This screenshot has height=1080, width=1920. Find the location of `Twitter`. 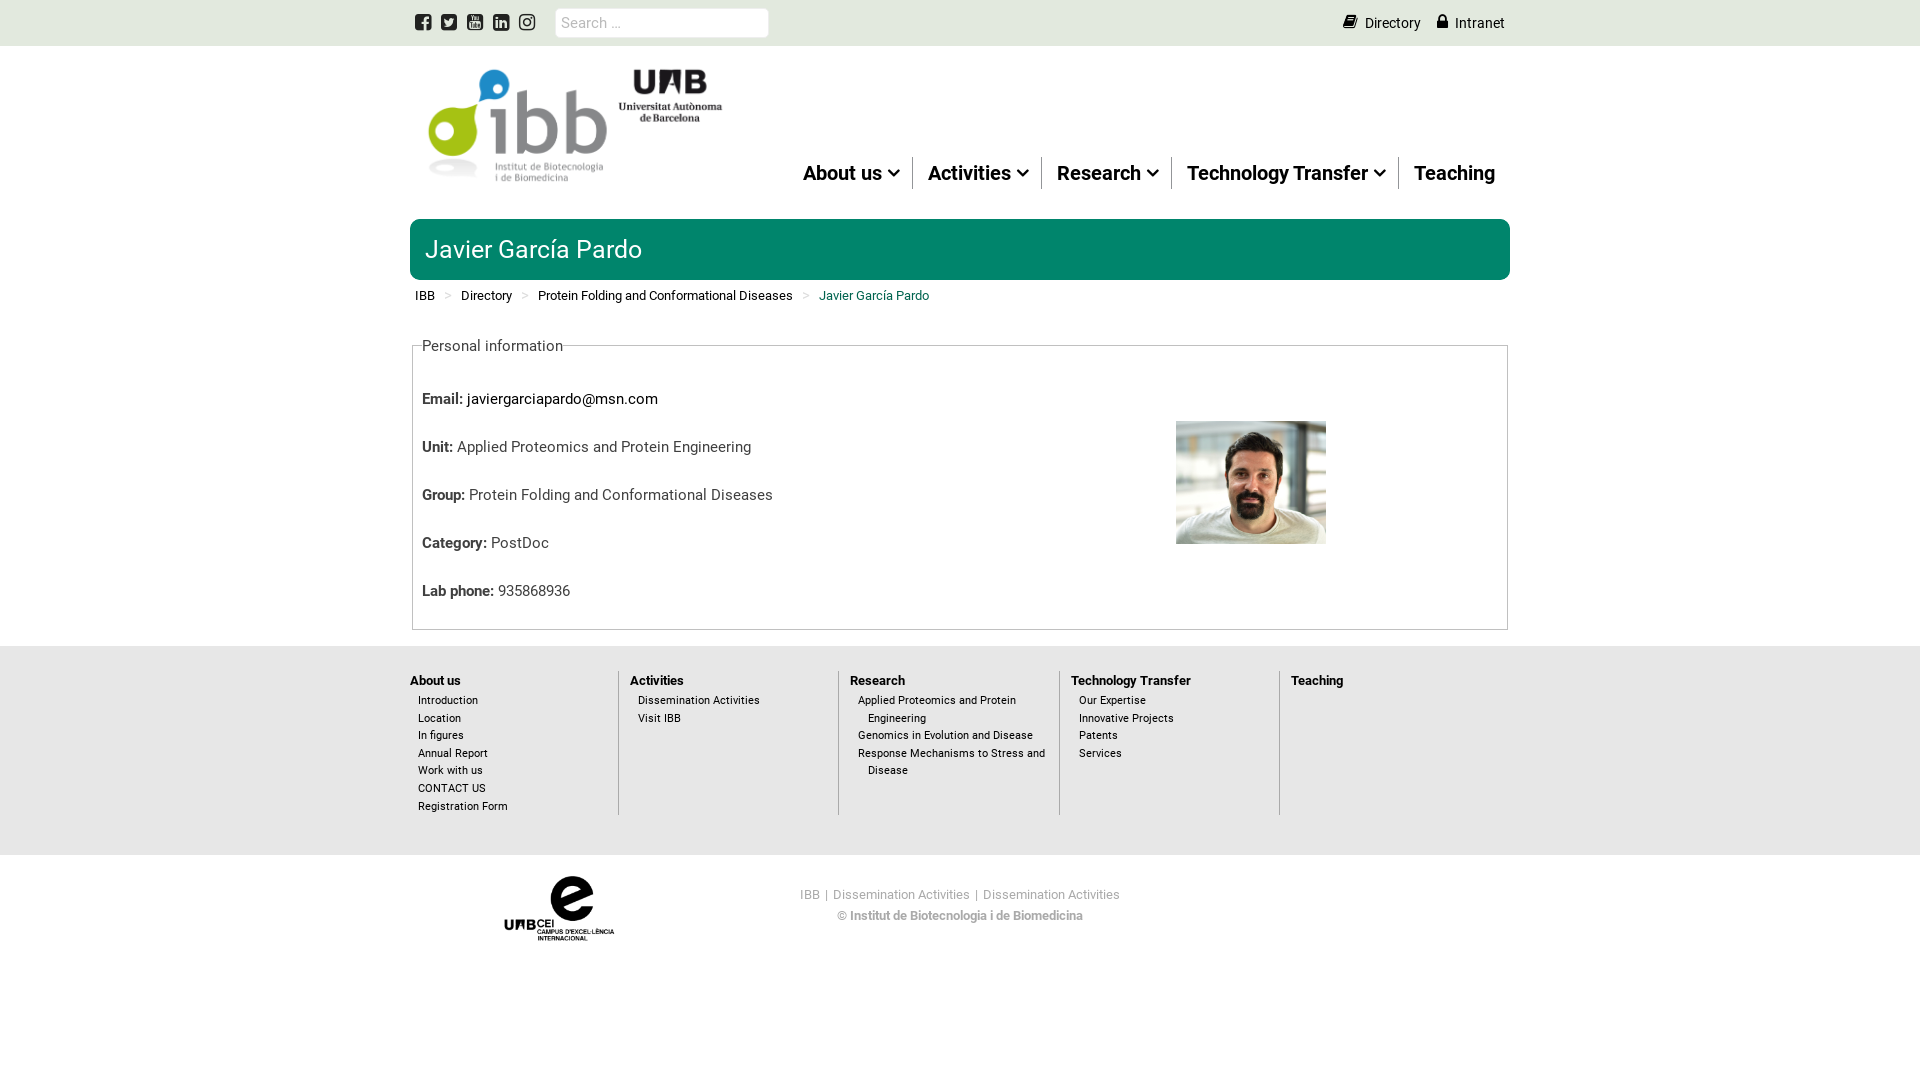

Twitter is located at coordinates (449, 22).